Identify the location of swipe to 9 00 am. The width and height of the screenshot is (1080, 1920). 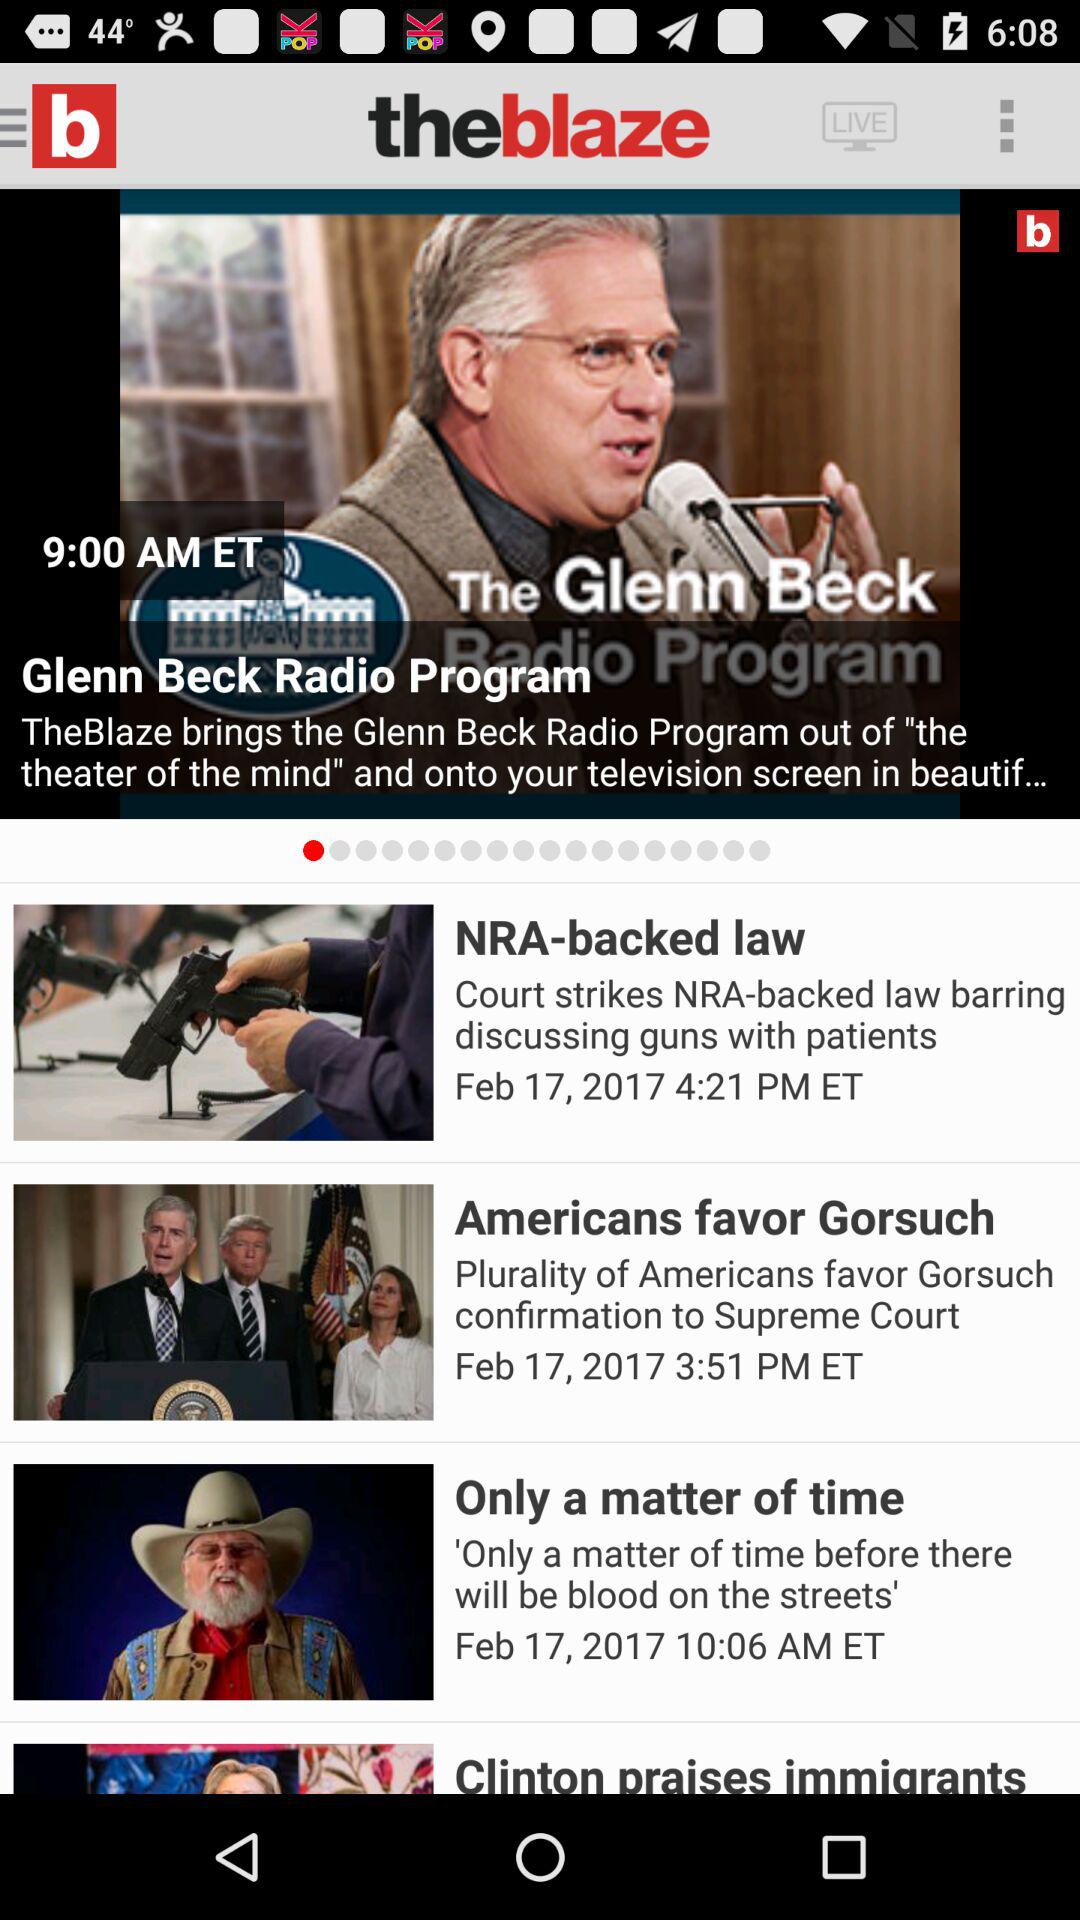
(152, 550).